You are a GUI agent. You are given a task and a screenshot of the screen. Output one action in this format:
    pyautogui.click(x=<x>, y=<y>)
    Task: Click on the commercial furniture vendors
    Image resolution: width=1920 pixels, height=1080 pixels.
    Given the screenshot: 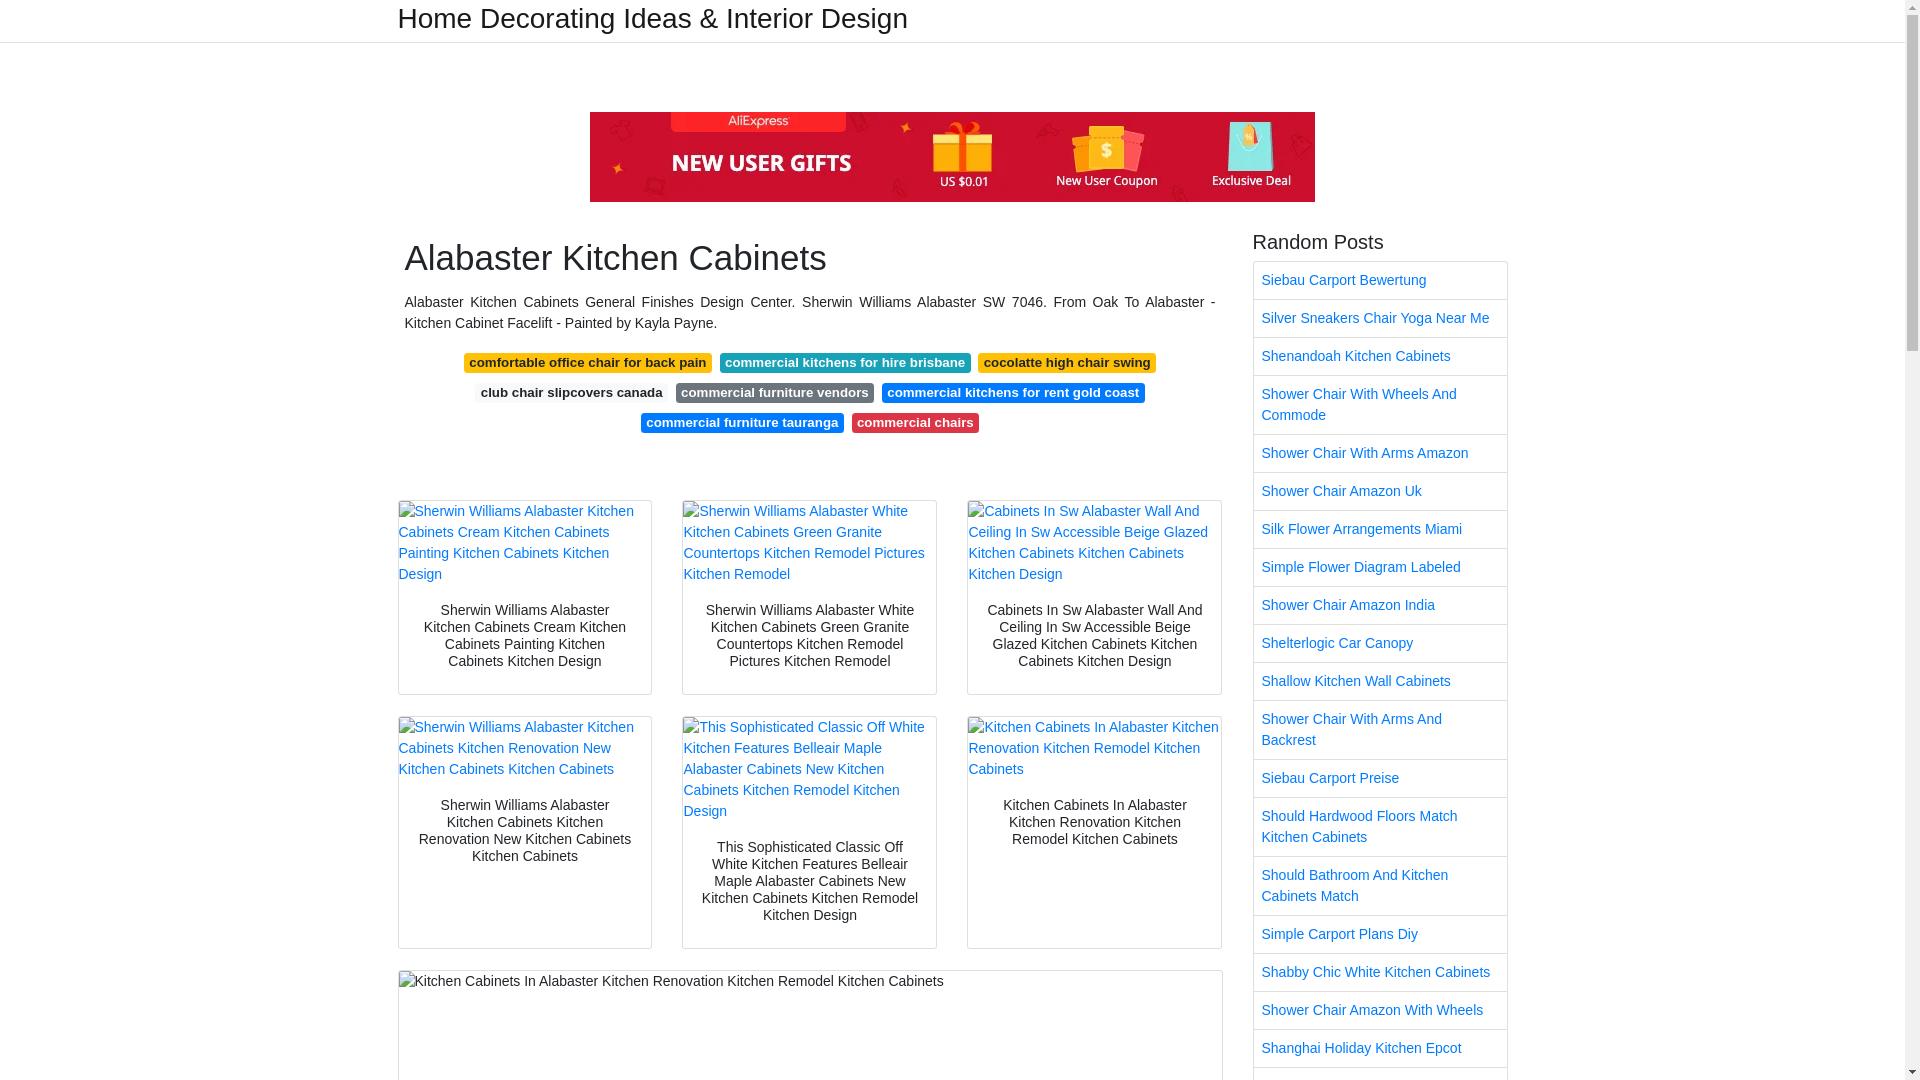 What is the action you would take?
    pyautogui.click(x=774, y=392)
    